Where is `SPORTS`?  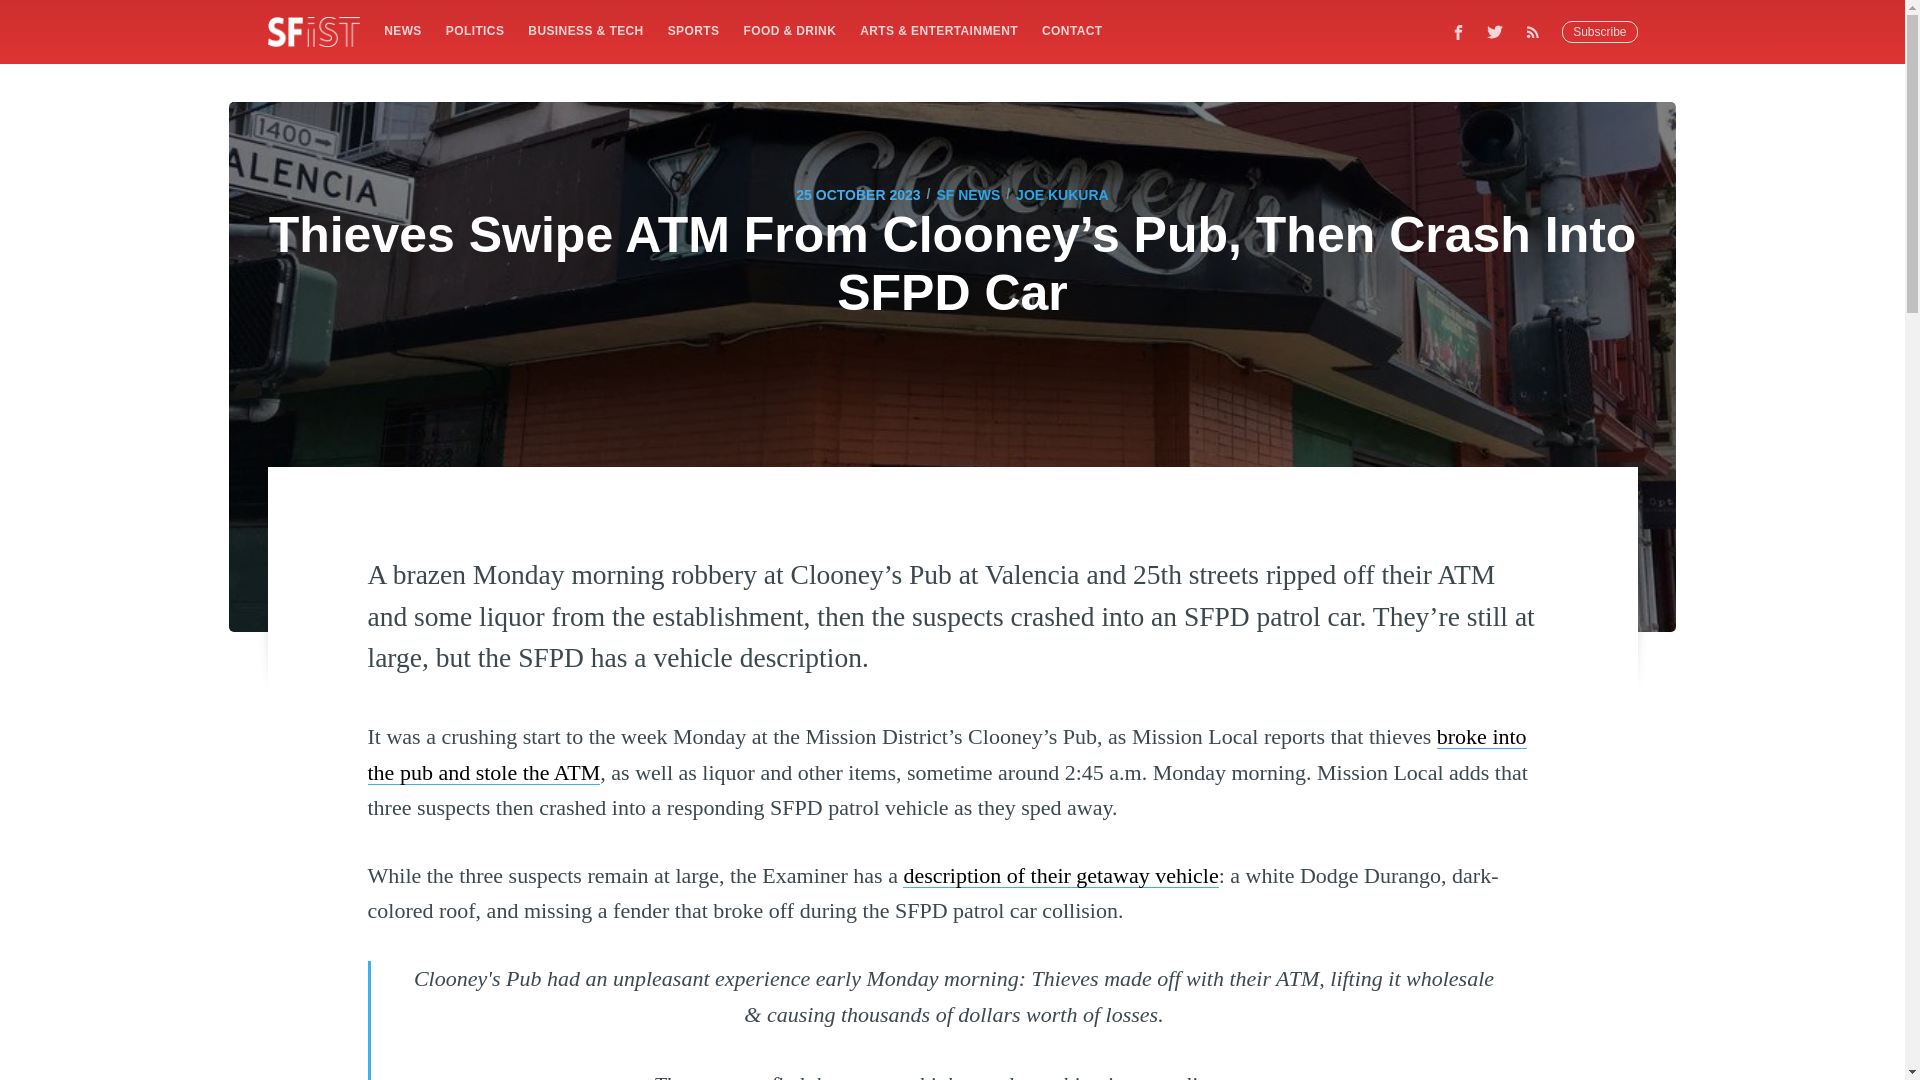 SPORTS is located at coordinates (694, 30).